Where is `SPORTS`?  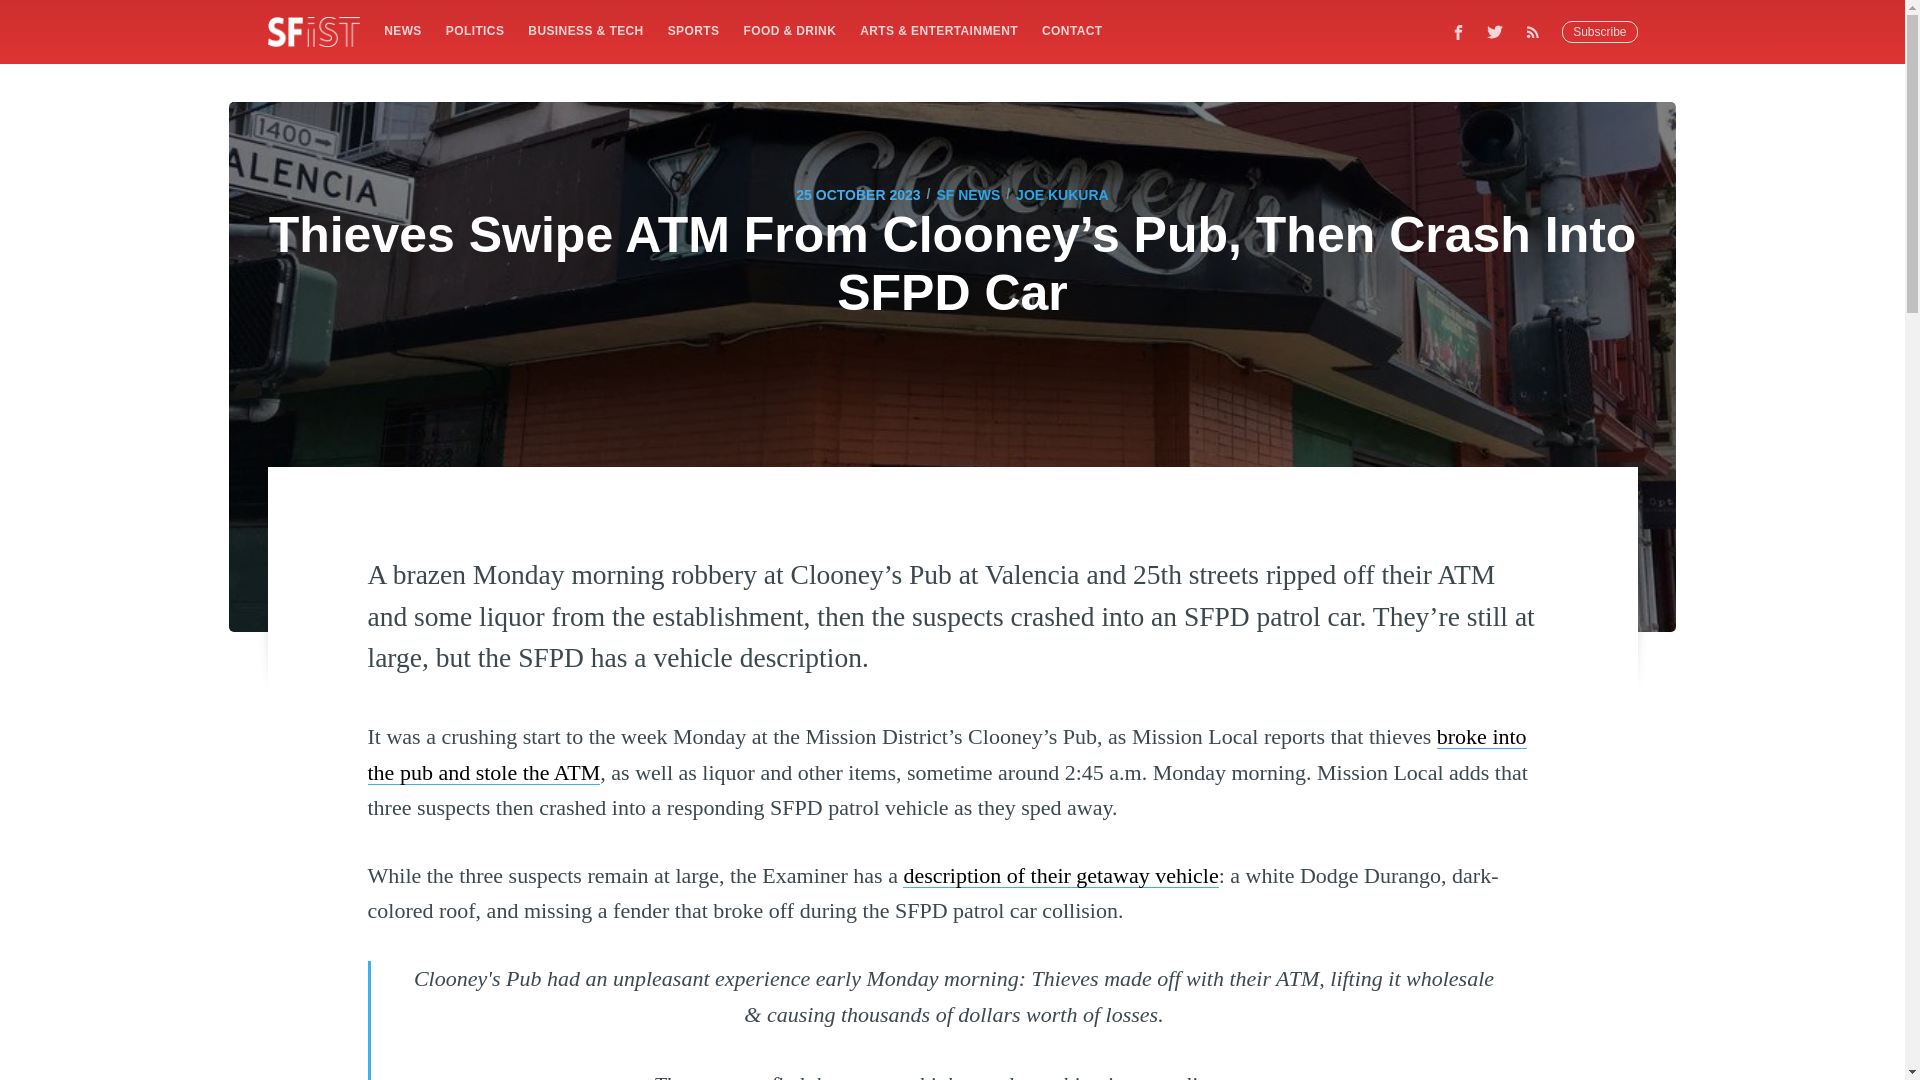 SPORTS is located at coordinates (694, 30).